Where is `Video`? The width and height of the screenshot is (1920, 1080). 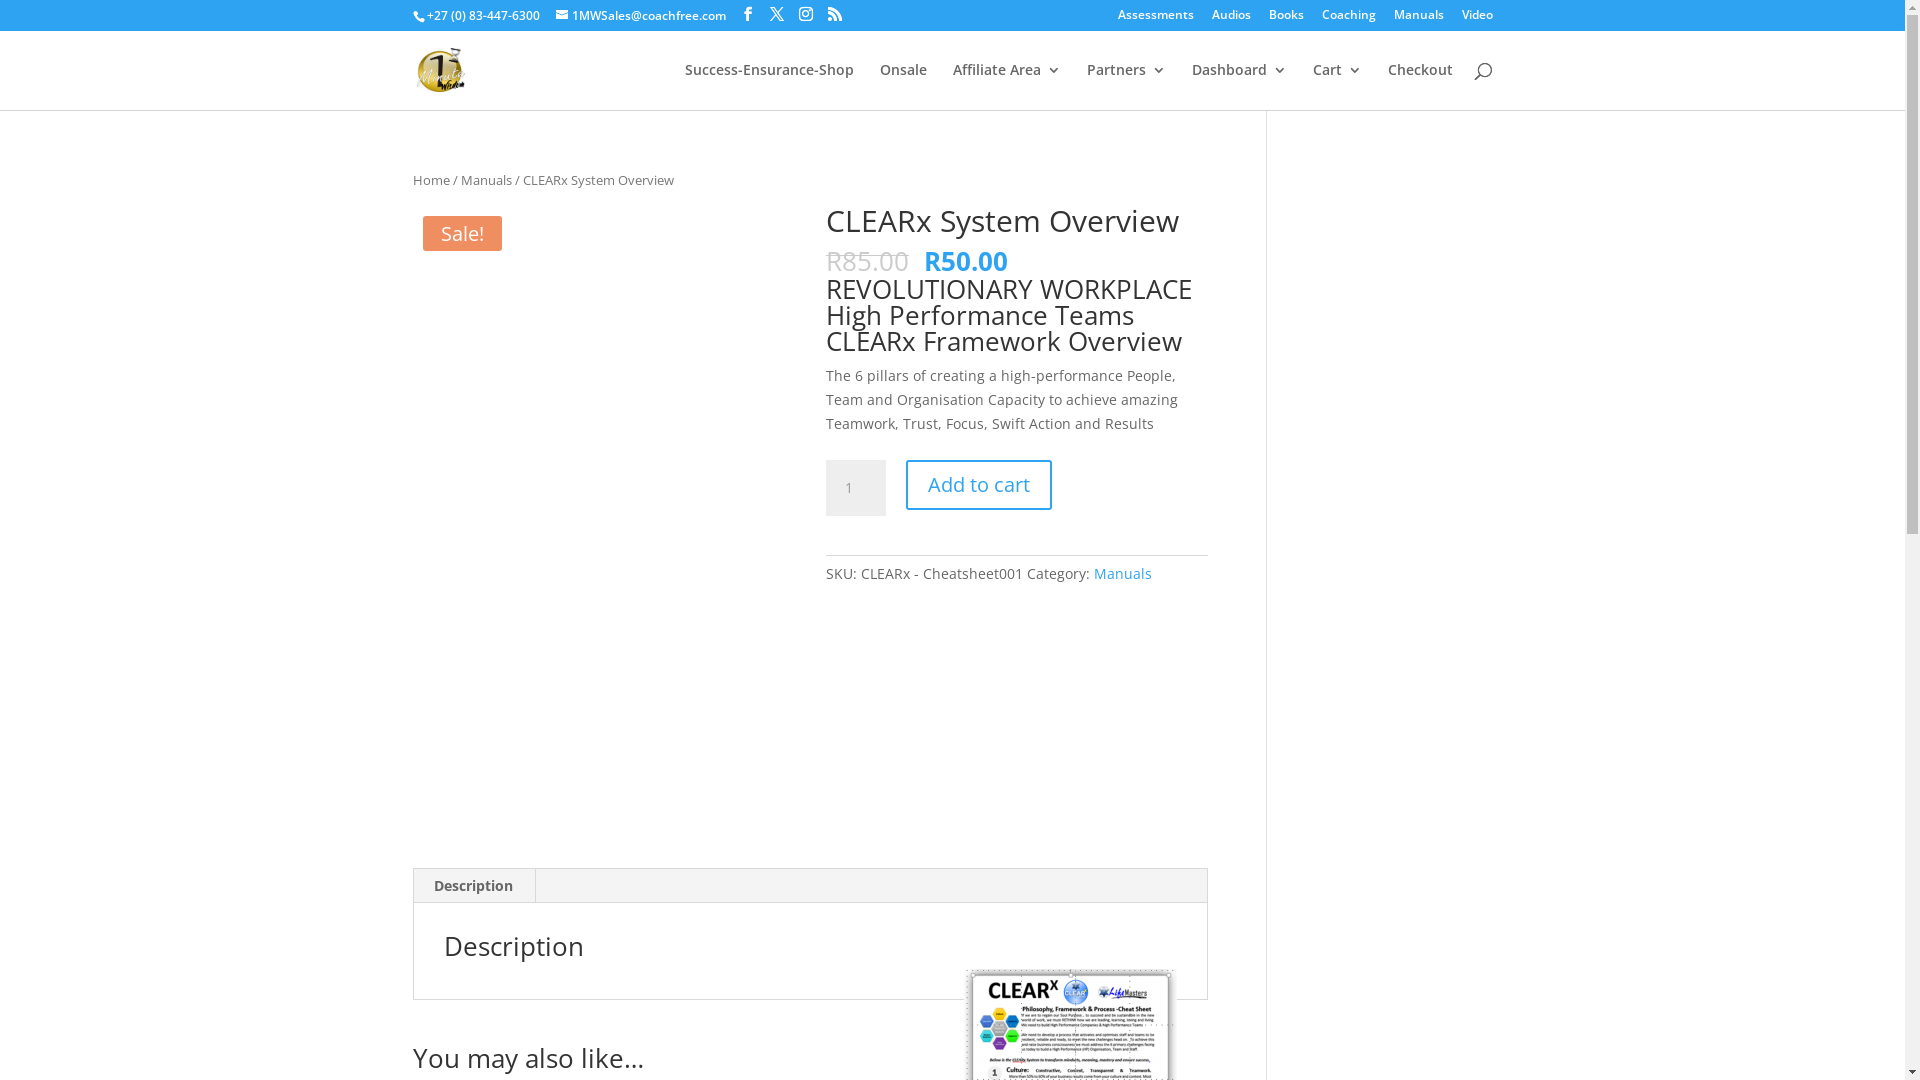
Video is located at coordinates (1478, 20).